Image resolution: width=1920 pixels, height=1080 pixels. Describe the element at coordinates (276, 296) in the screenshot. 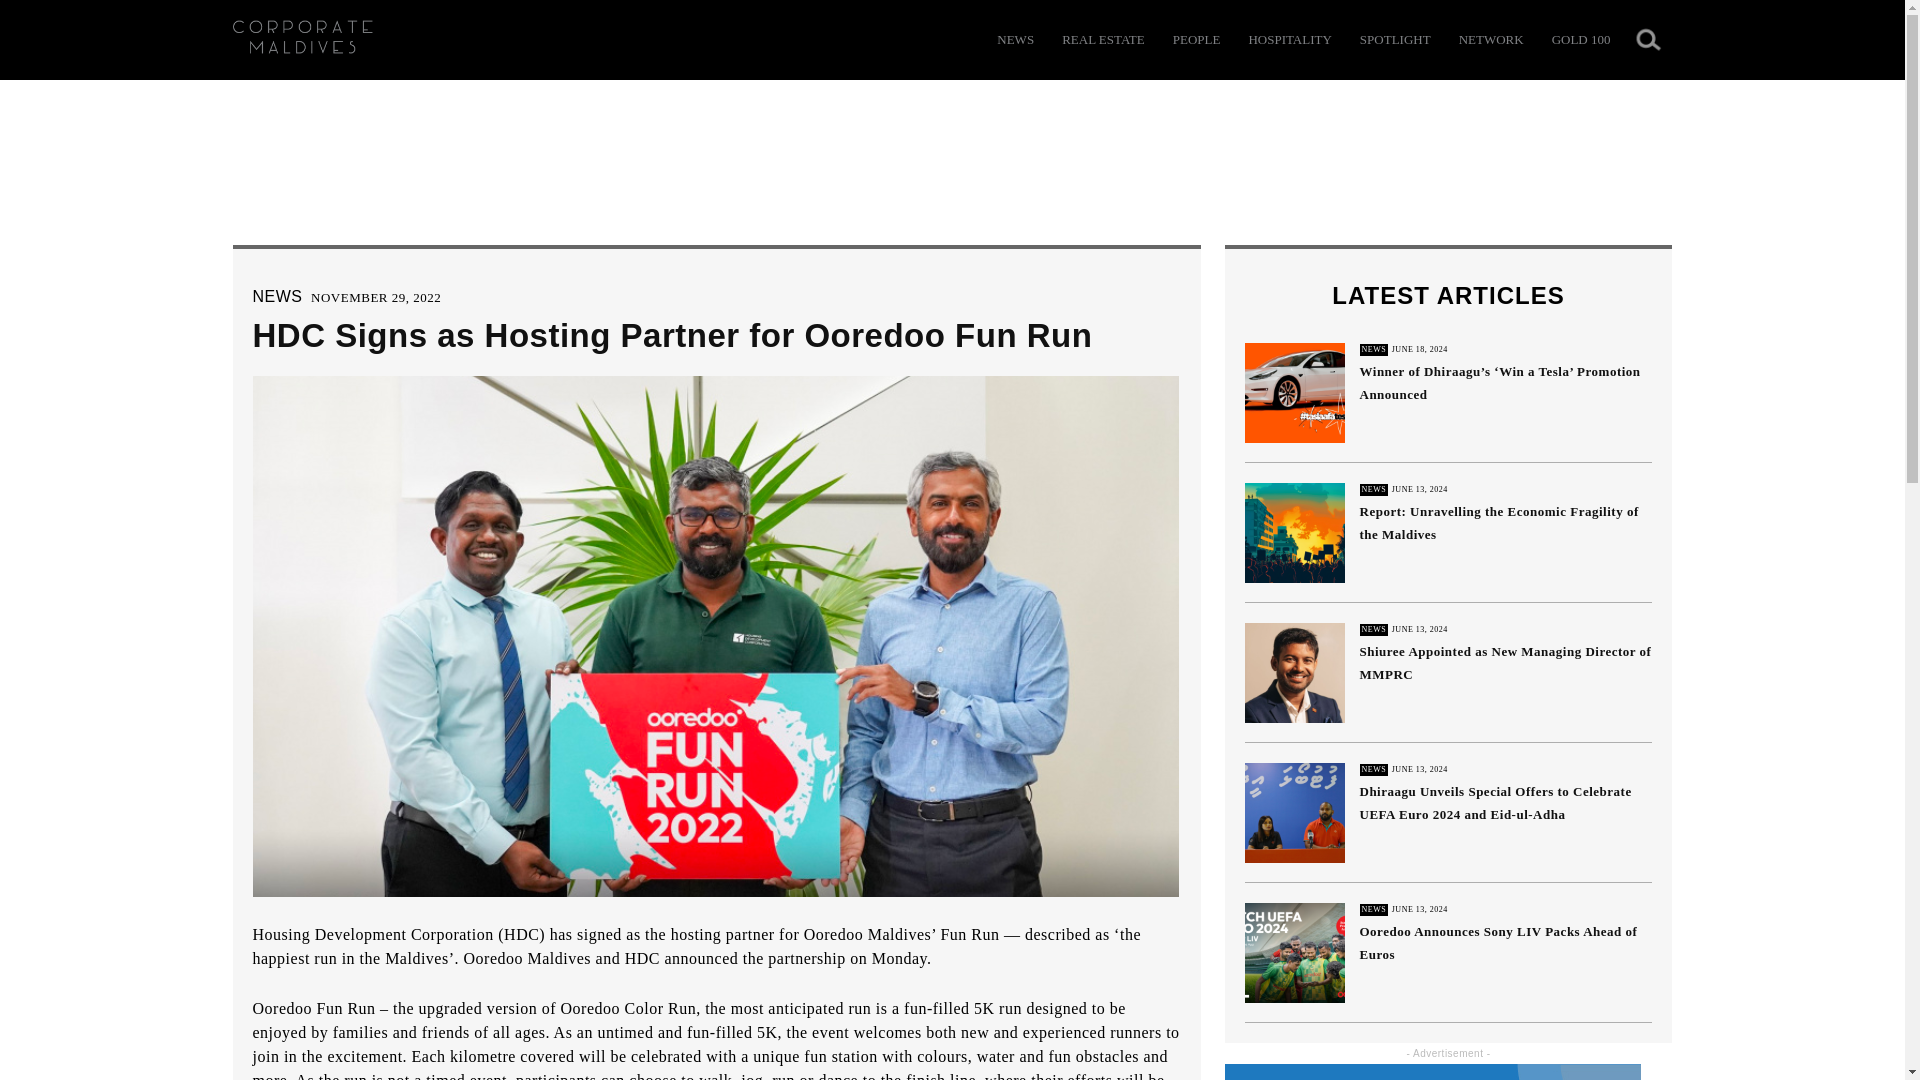

I see `NEWS` at that location.